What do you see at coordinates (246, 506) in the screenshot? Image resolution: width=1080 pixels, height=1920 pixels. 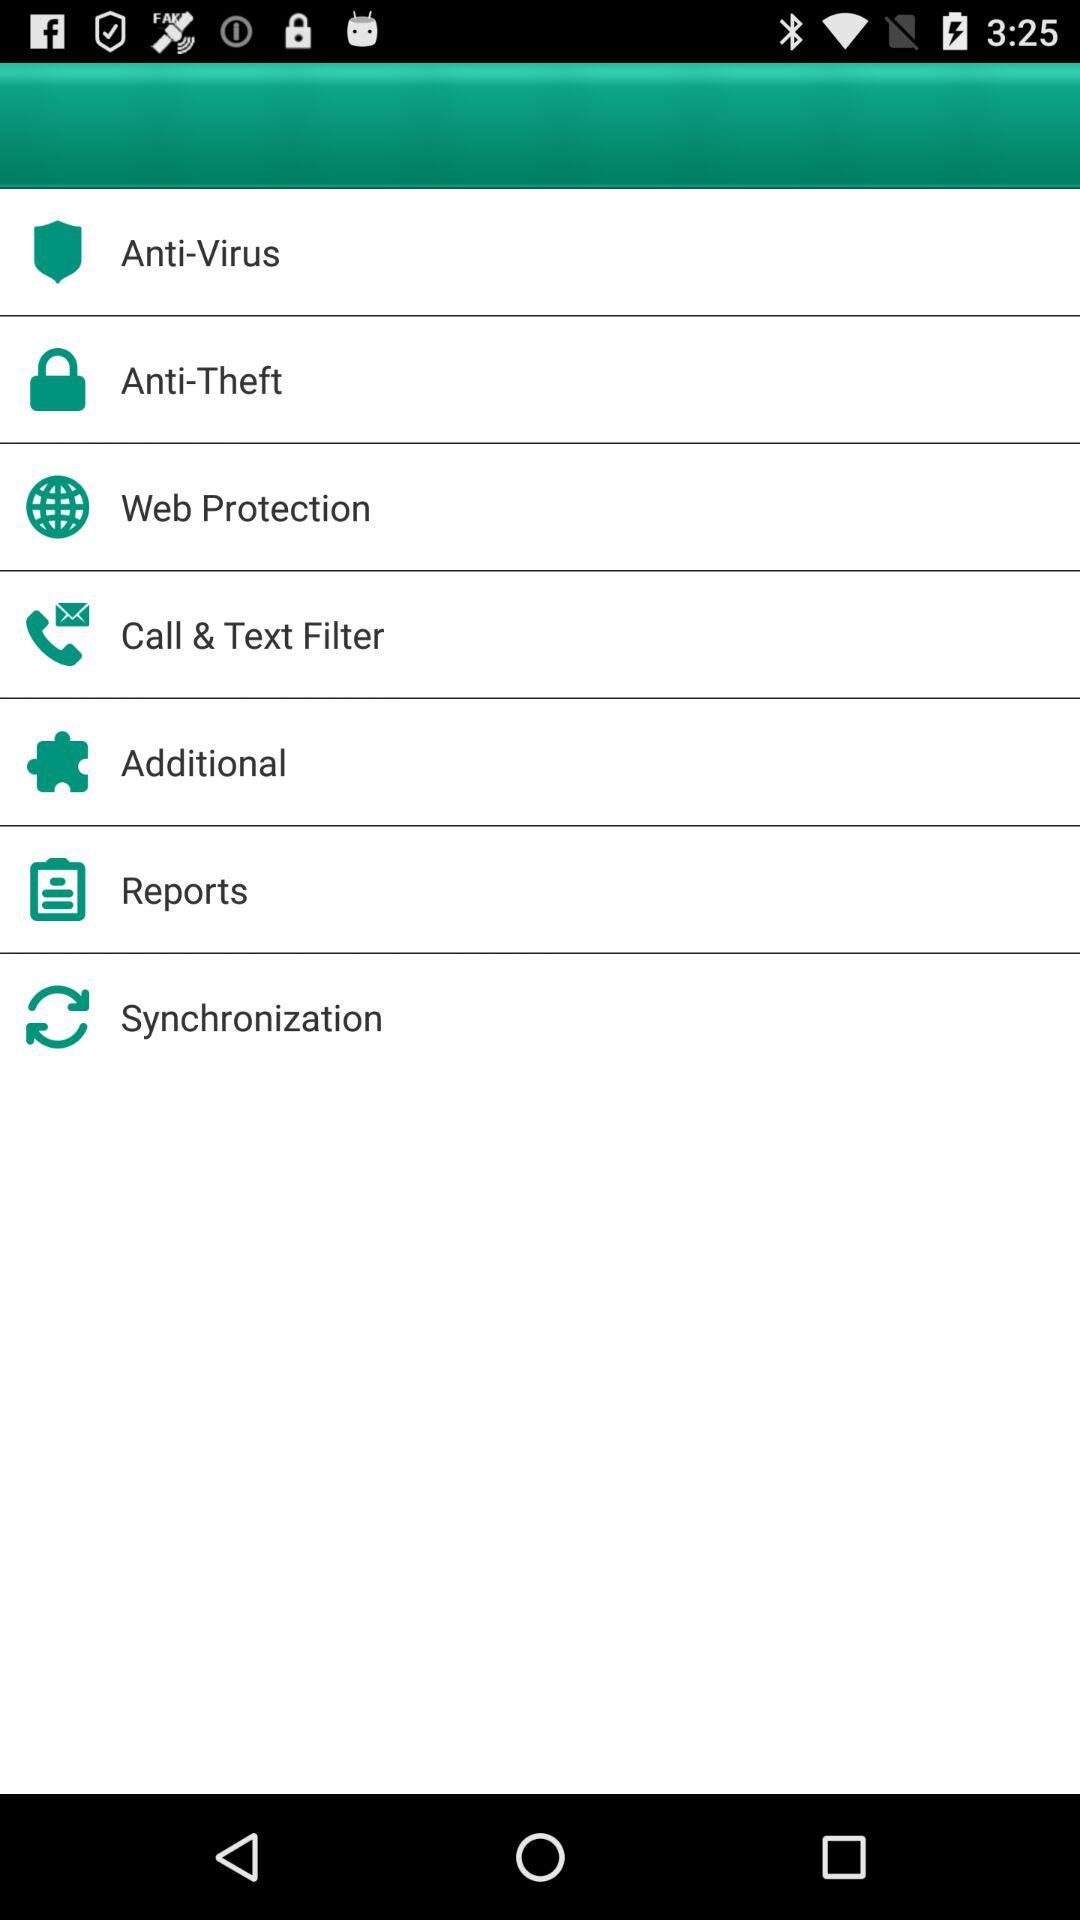 I see `click the app below anti-theft item` at bounding box center [246, 506].